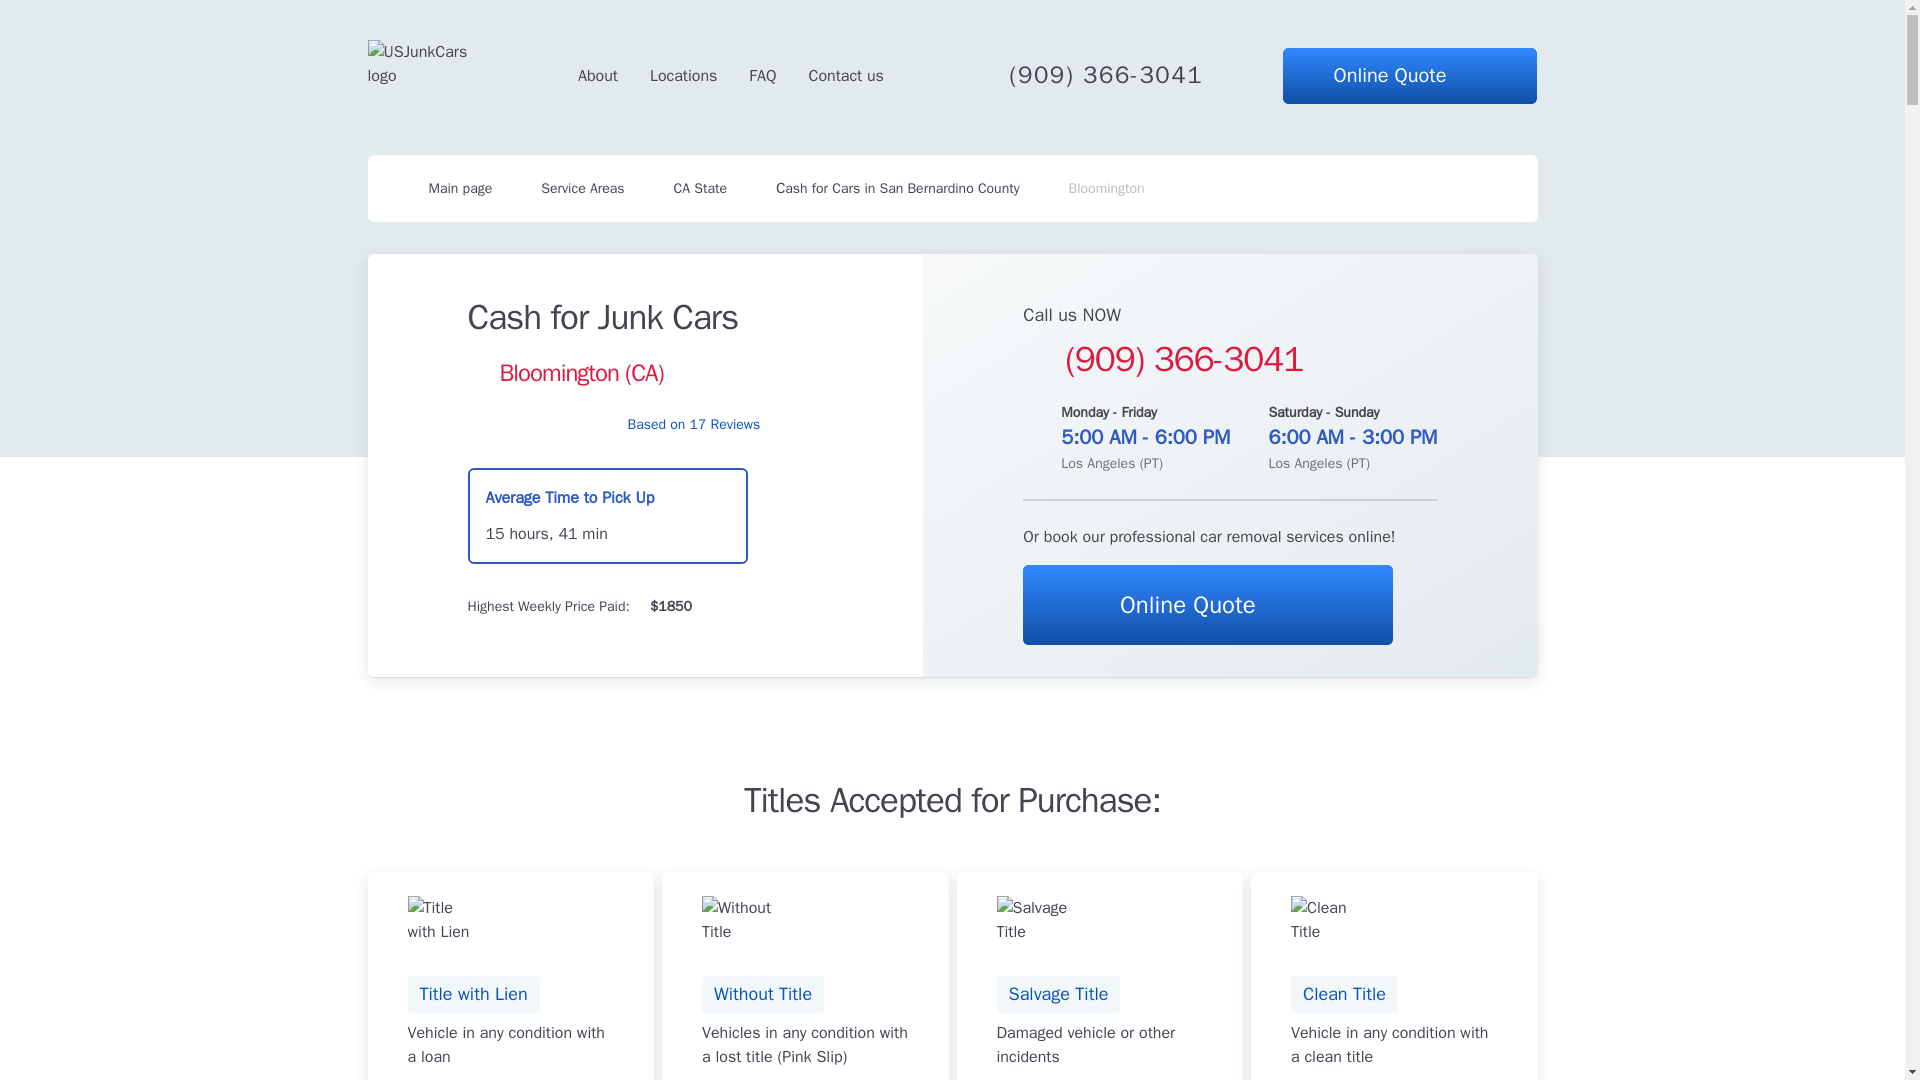 The width and height of the screenshot is (1920, 1080). I want to click on About, so click(446, 188).